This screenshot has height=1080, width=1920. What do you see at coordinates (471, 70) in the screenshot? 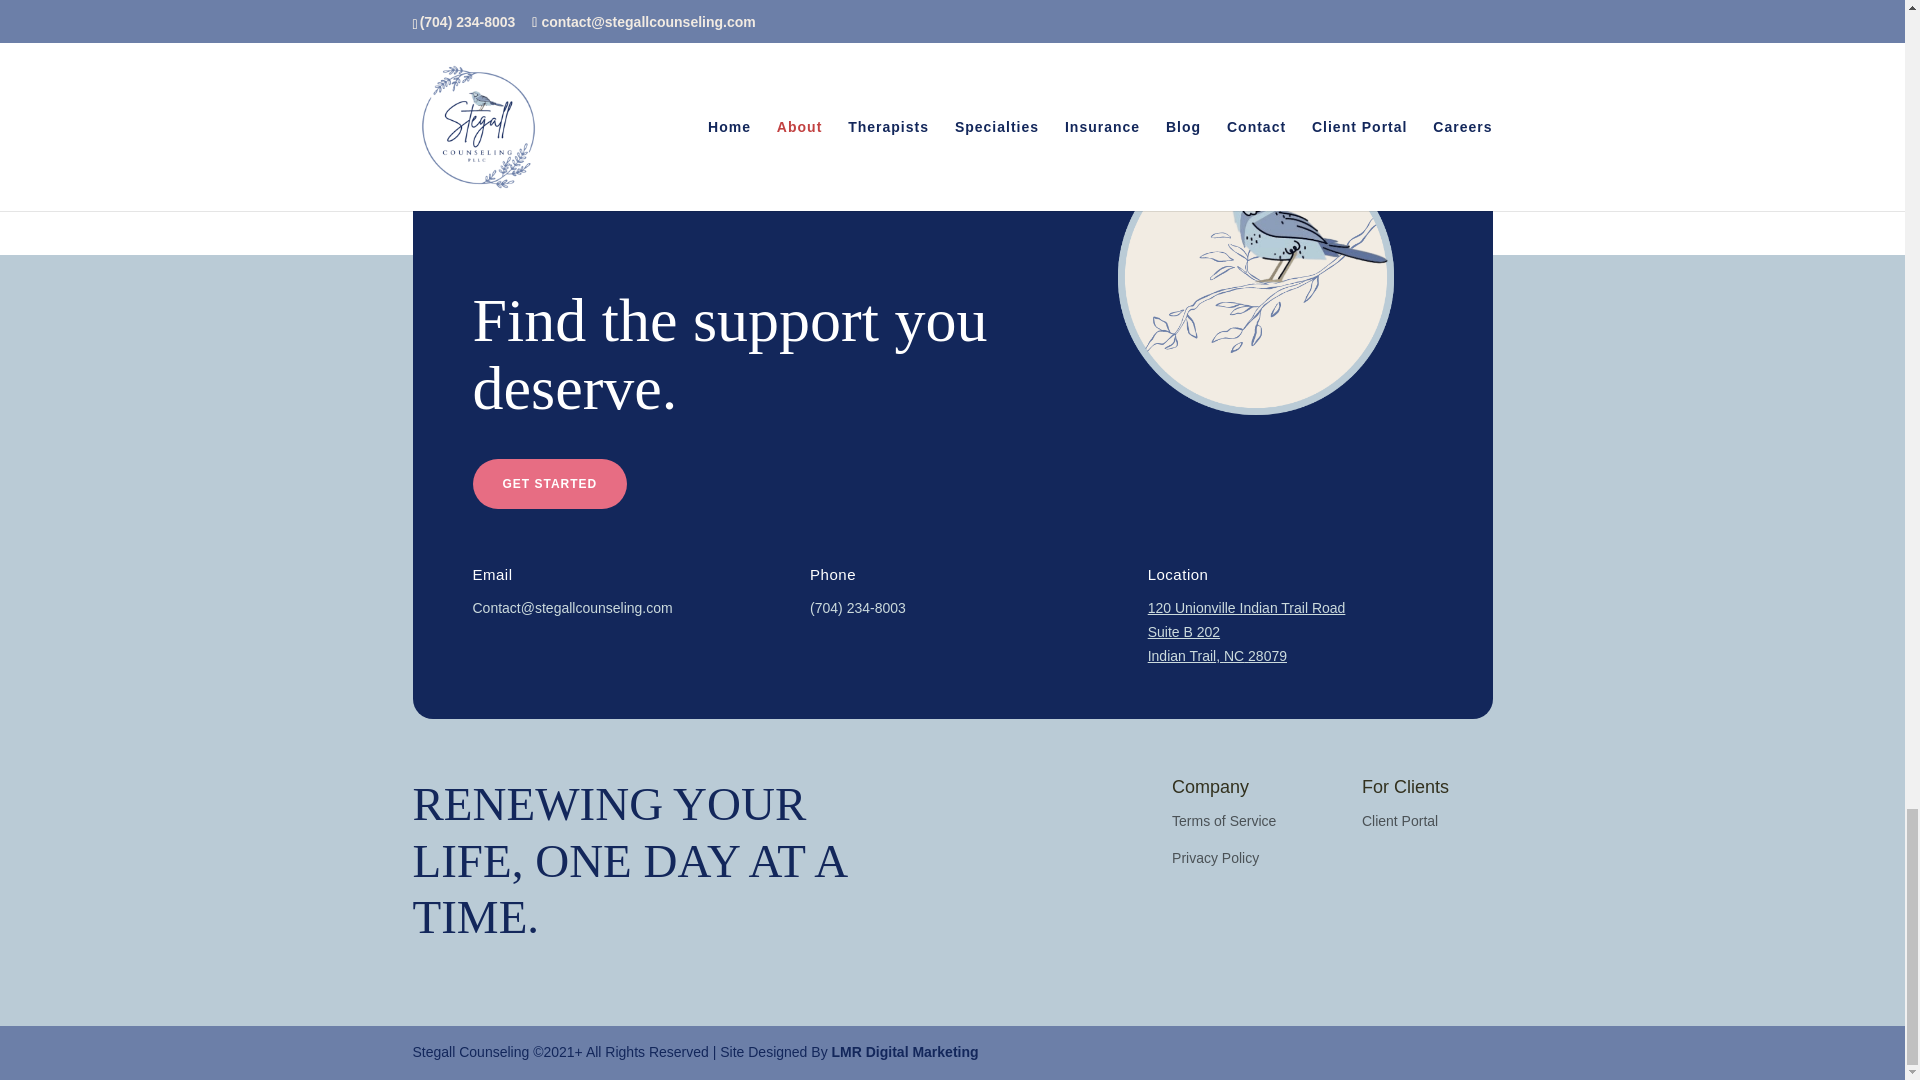
I see `8` at bounding box center [471, 70].